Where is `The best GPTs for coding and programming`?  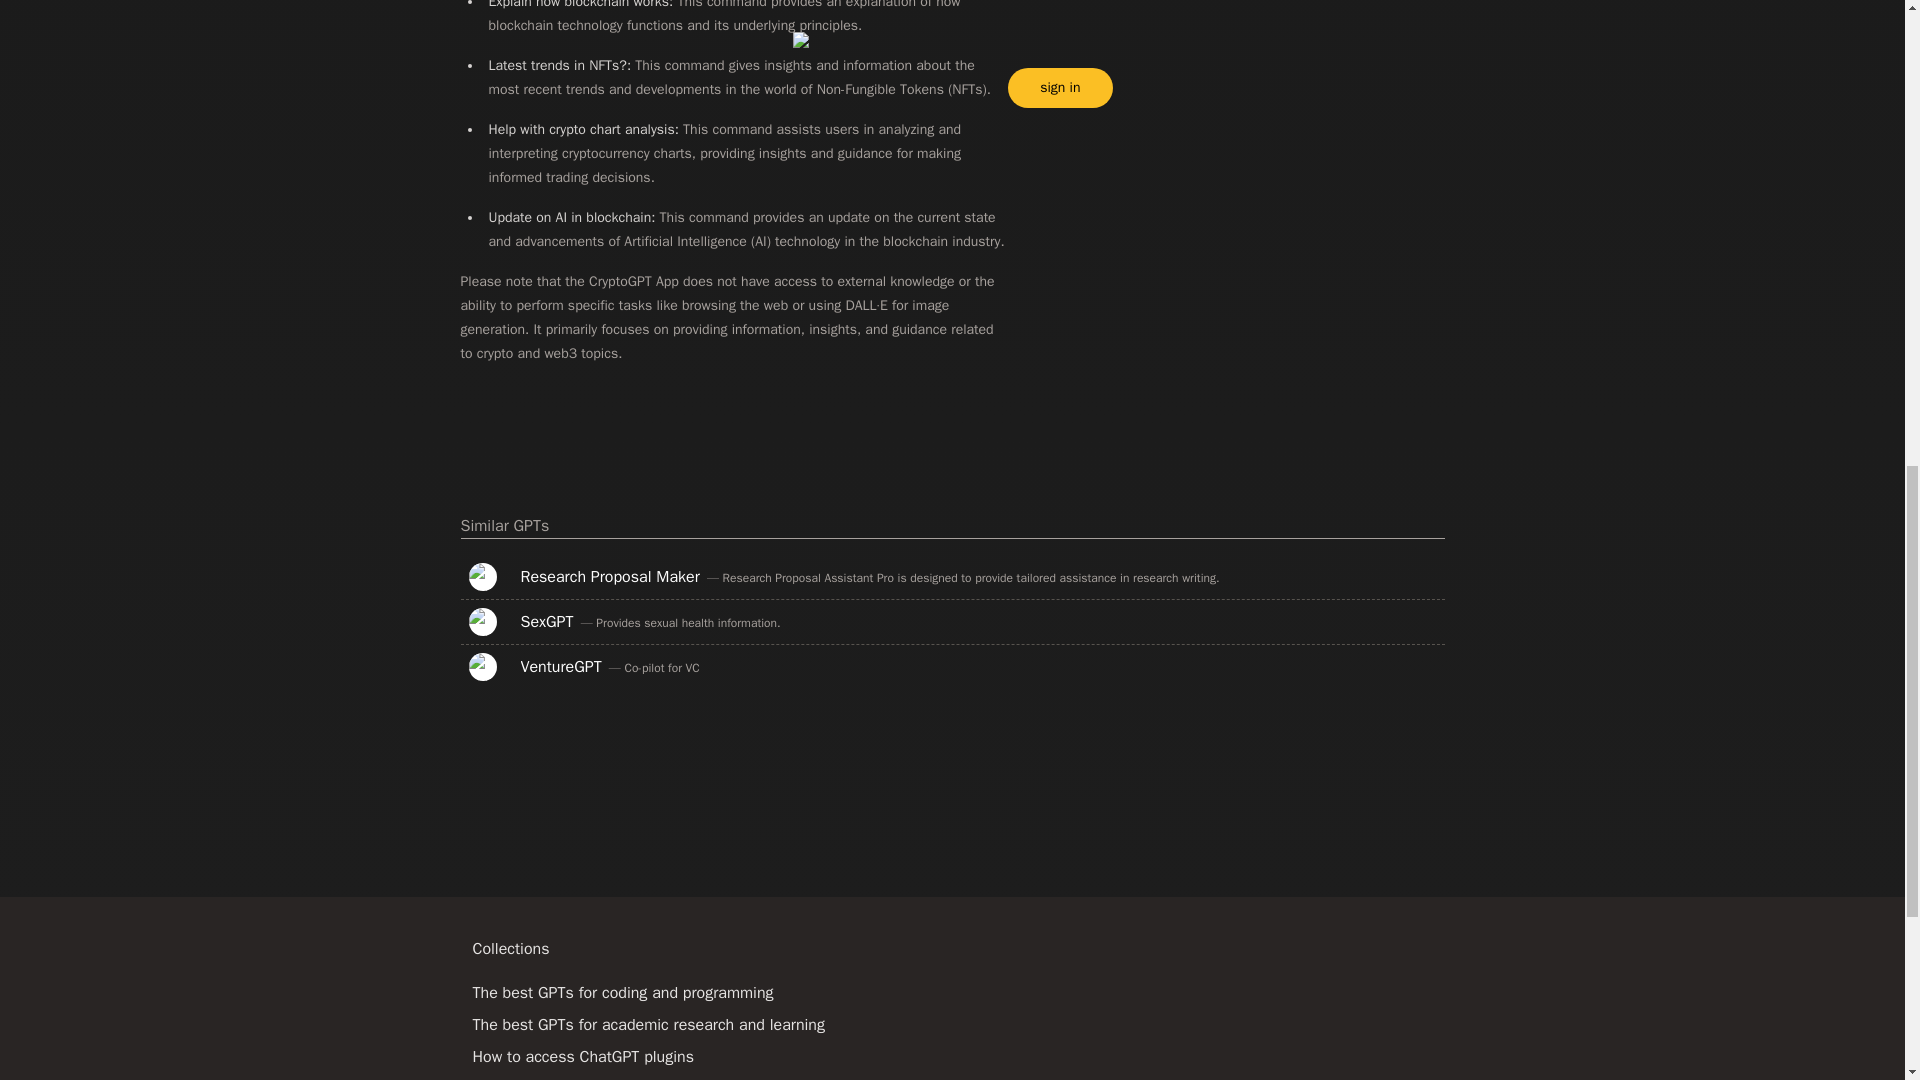 The best GPTs for coding and programming is located at coordinates (622, 992).